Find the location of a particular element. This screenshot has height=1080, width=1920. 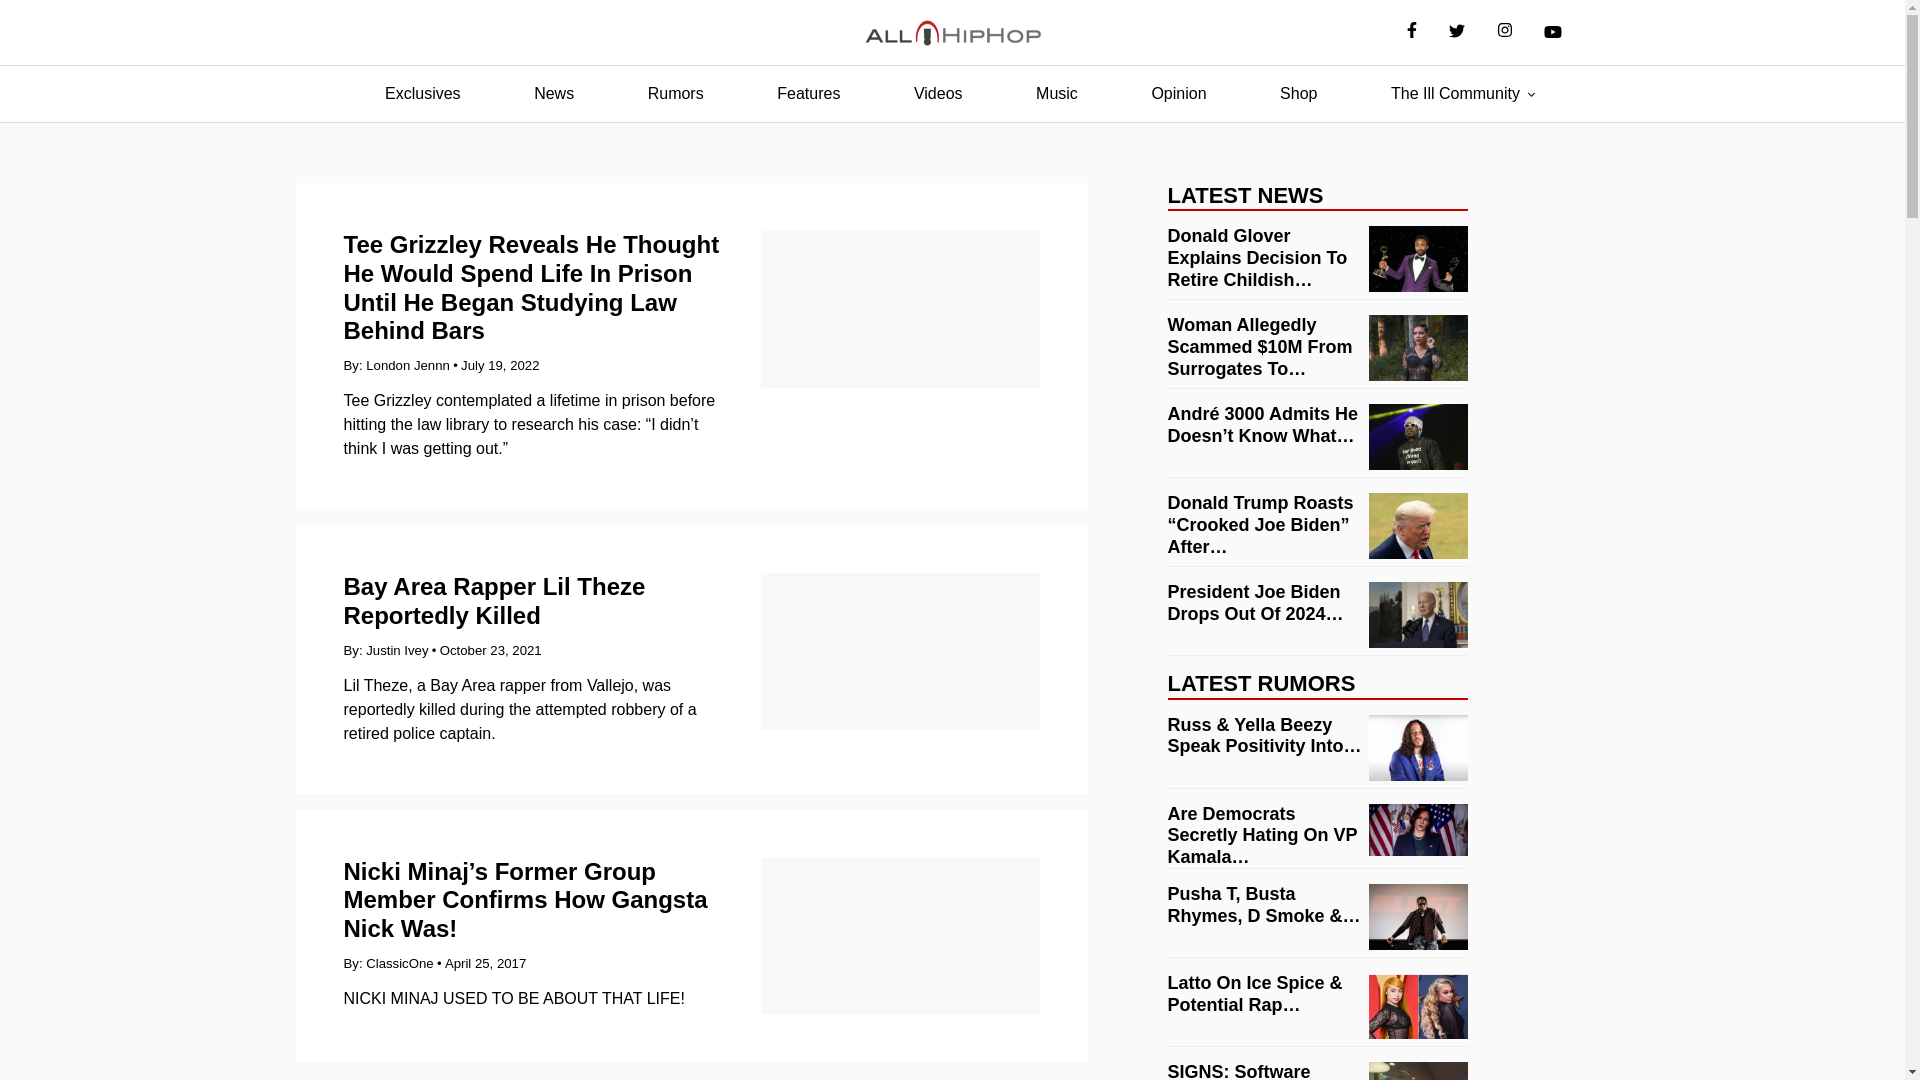

Shop is located at coordinates (1298, 94).